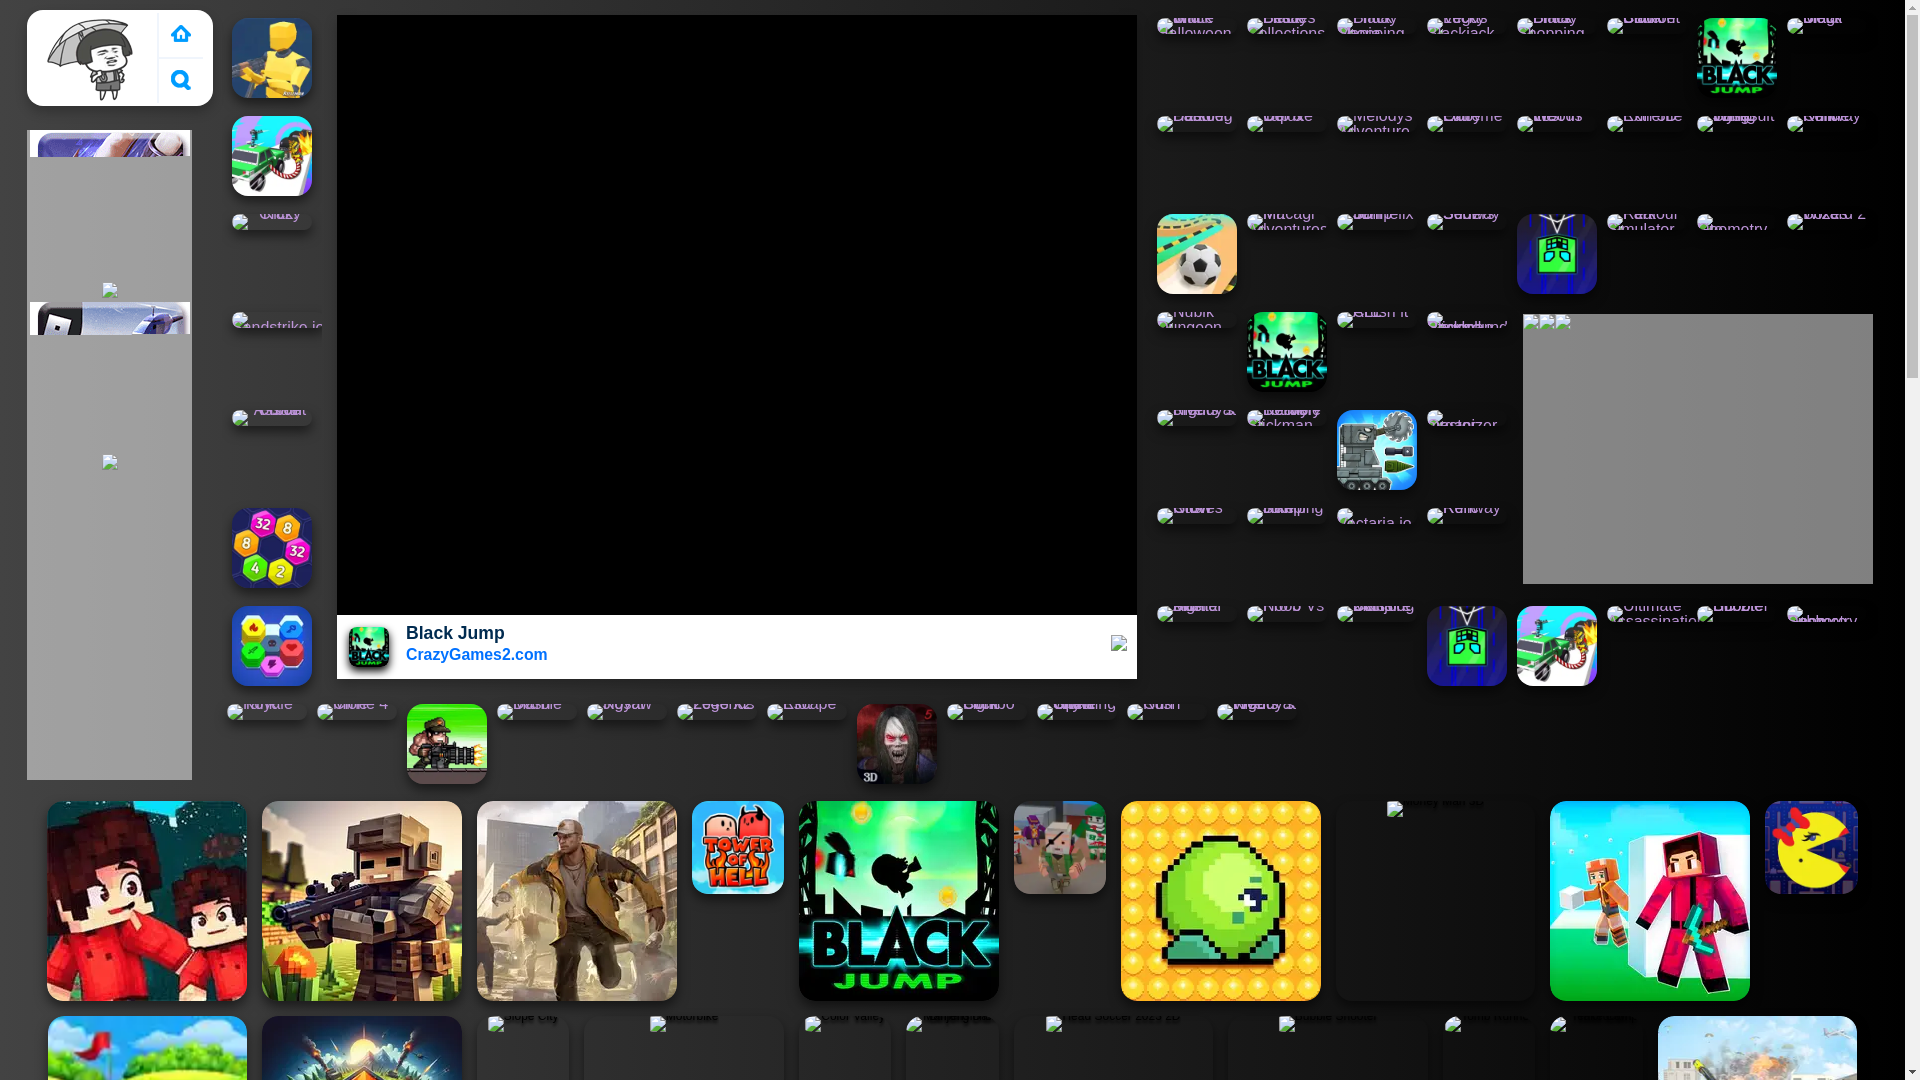 Image resolution: width=1920 pixels, height=1080 pixels. I want to click on full screen, so click(1119, 646).